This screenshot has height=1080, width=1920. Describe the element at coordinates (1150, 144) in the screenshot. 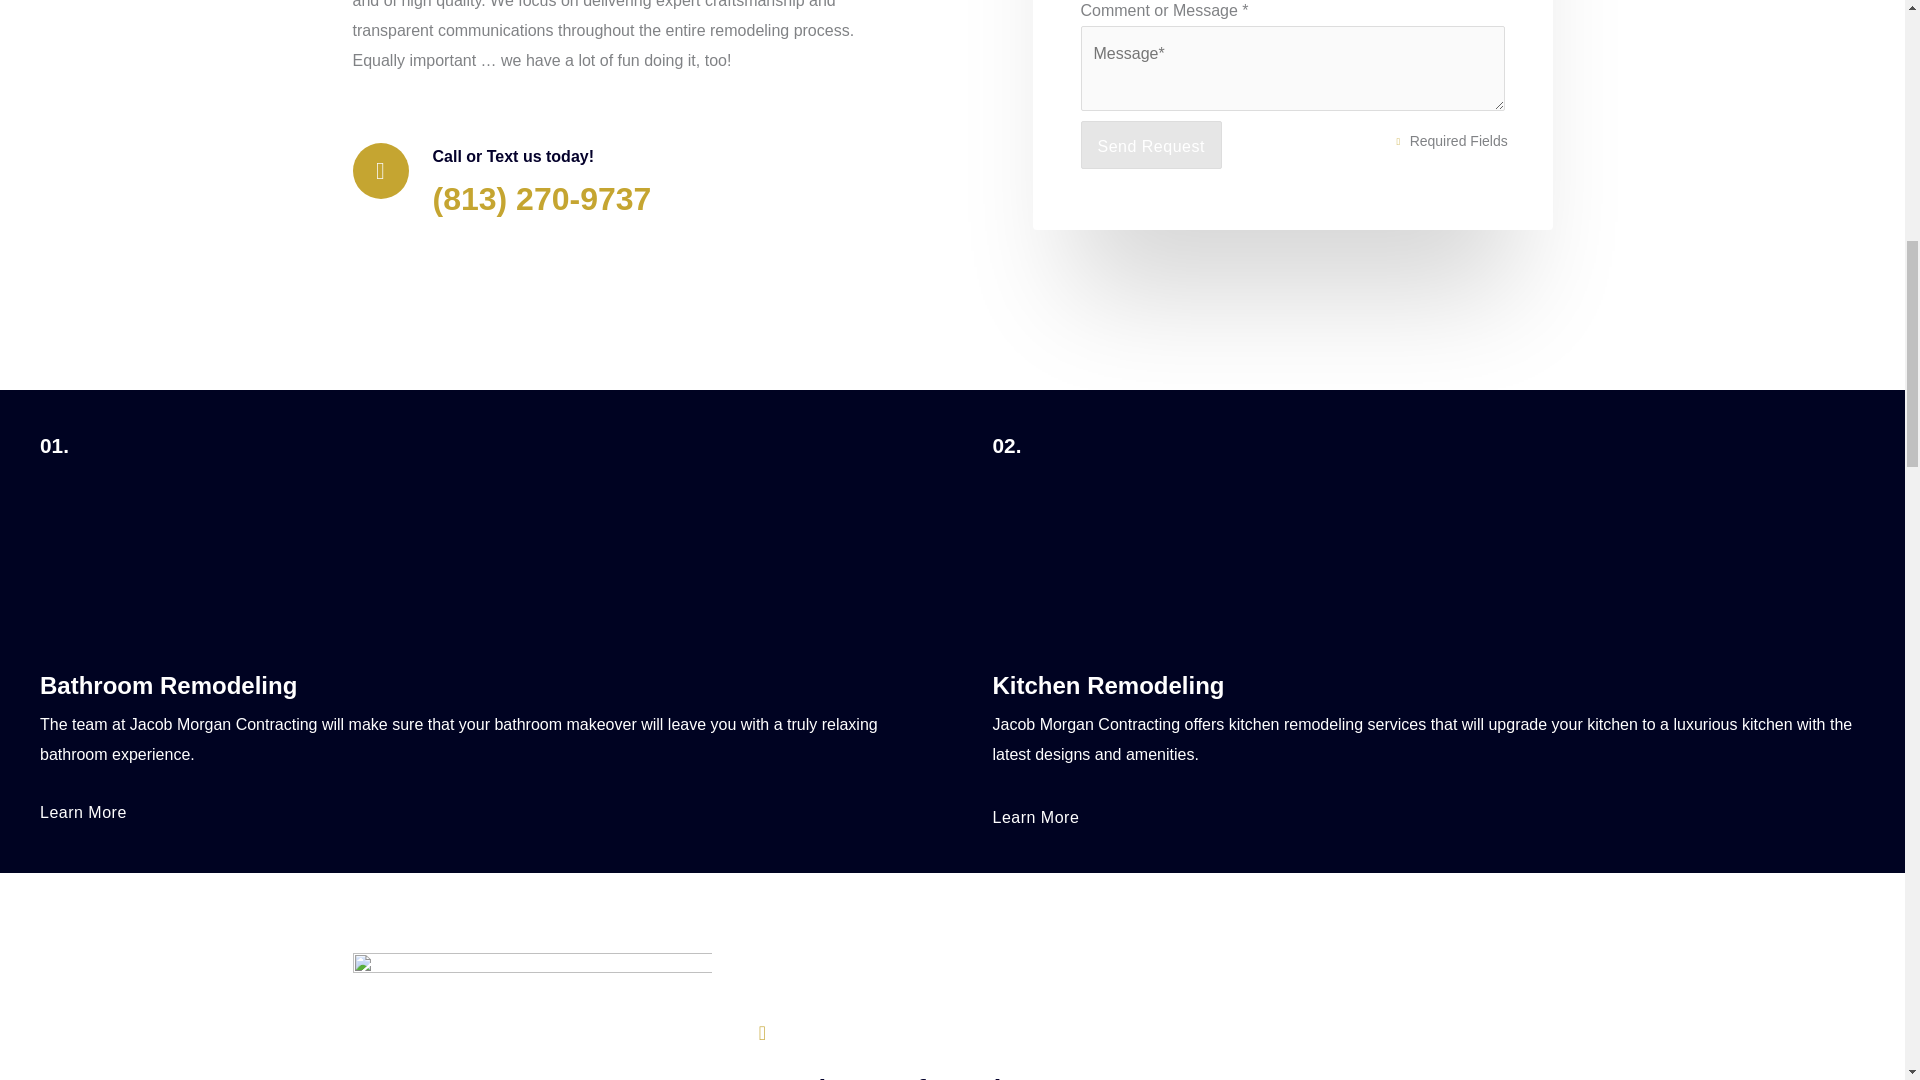

I see `Send Request` at that location.